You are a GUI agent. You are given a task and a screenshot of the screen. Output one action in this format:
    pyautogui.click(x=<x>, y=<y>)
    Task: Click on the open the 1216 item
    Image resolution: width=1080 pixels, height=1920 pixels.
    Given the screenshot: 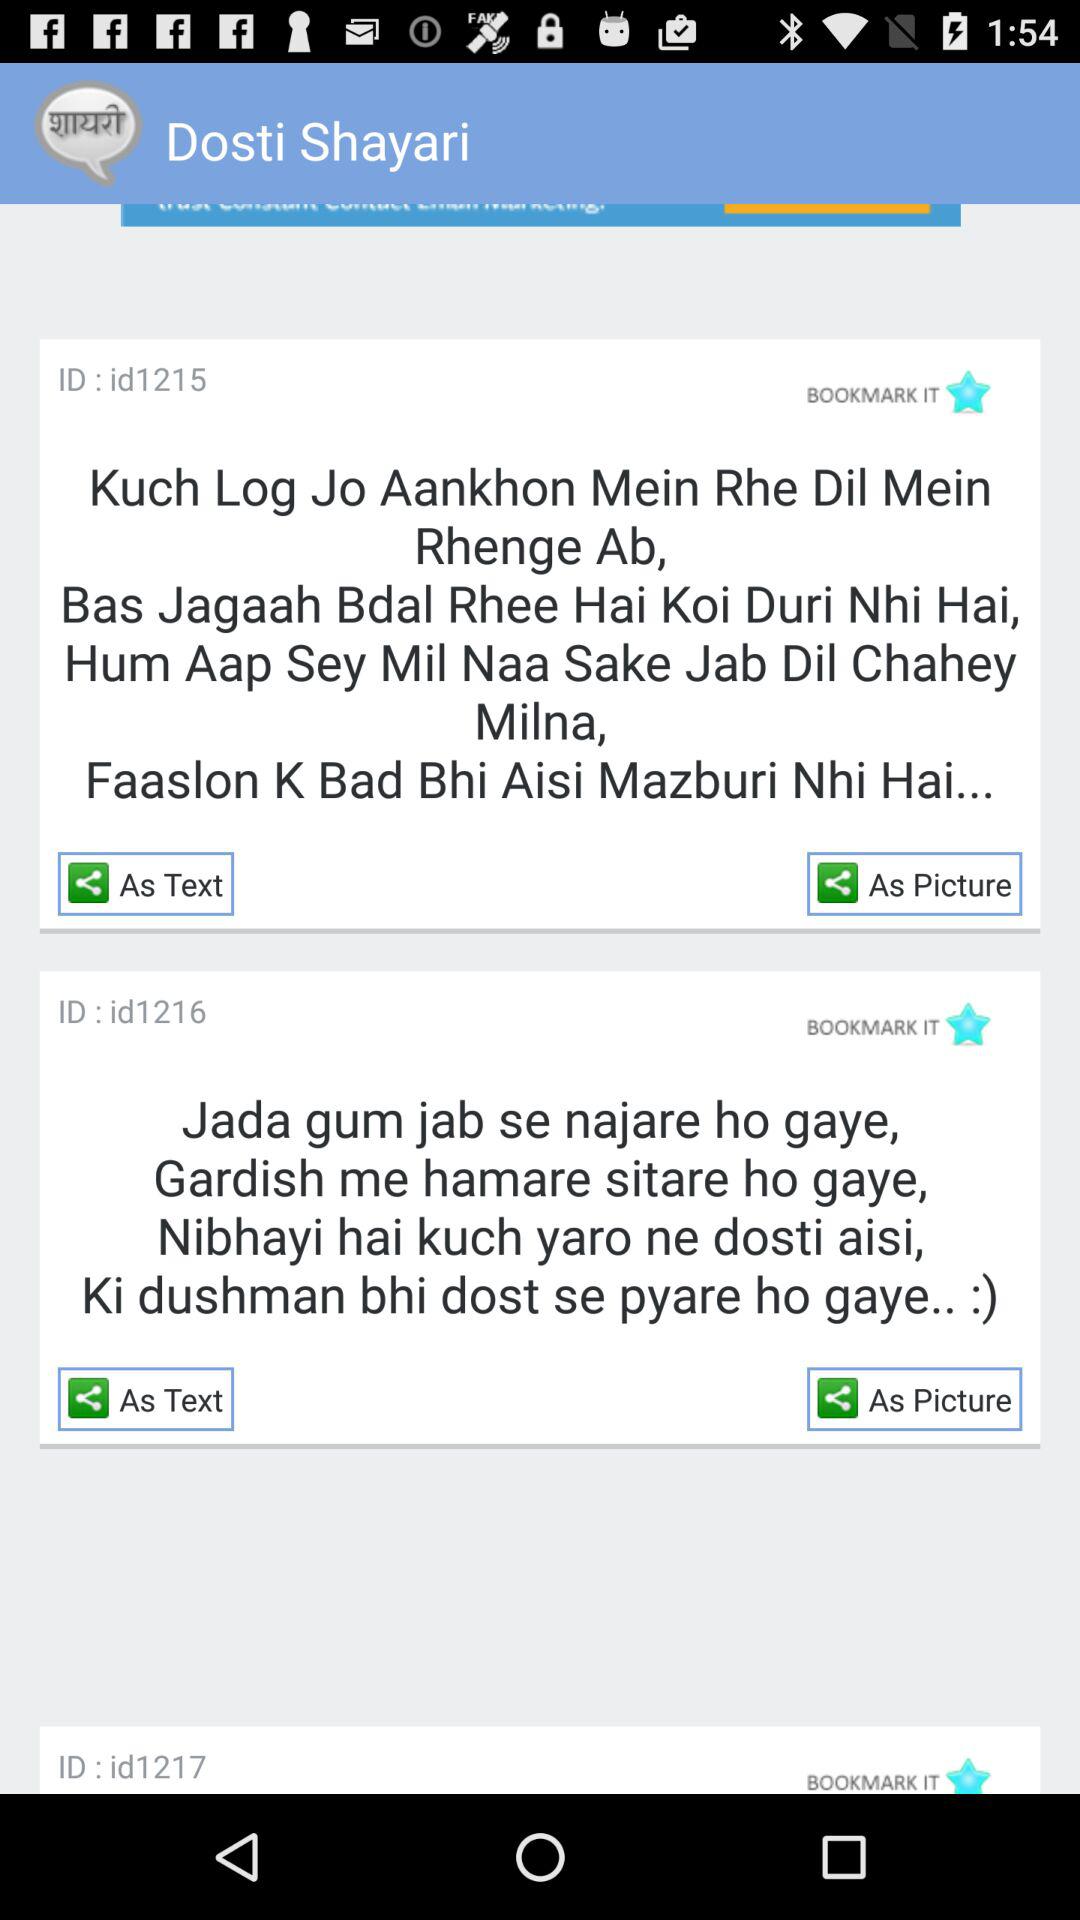 What is the action you would take?
    pyautogui.click(x=170, y=1010)
    